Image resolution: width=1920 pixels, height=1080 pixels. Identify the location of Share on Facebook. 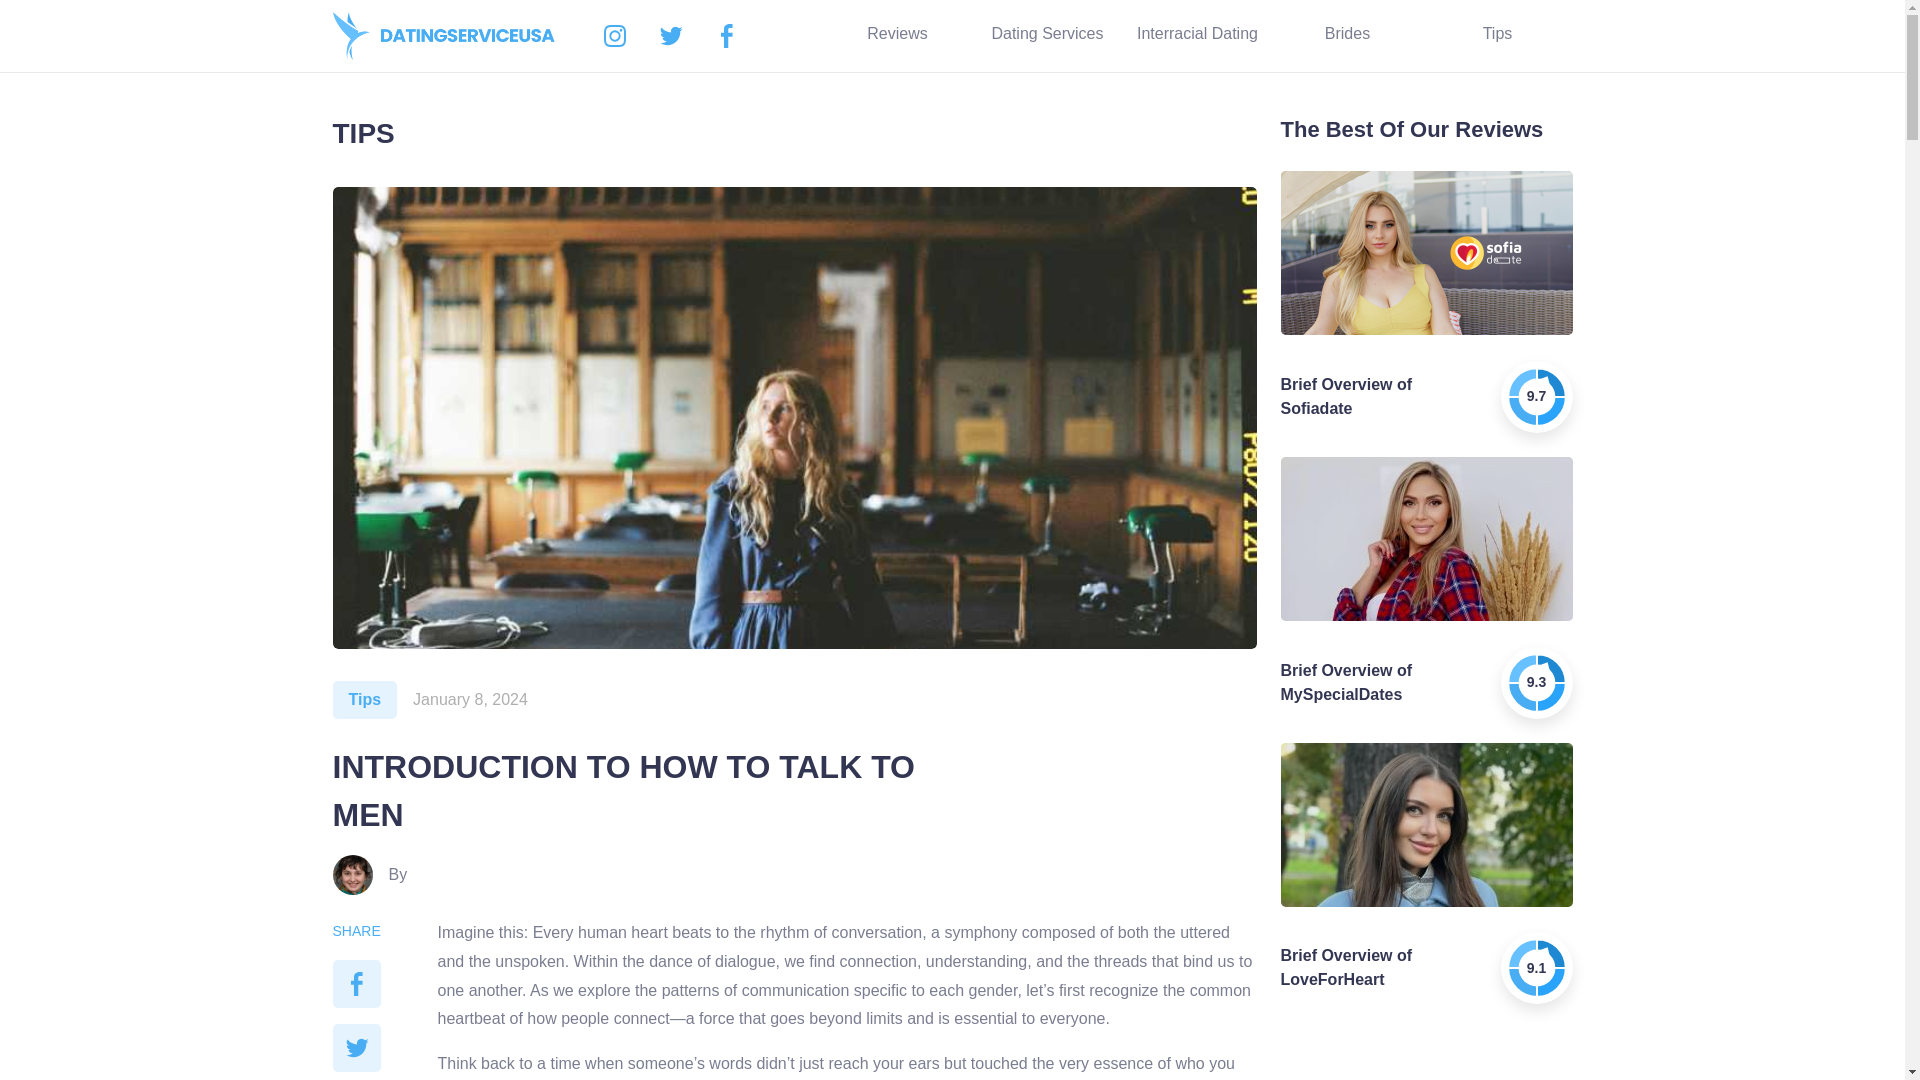
(356, 984).